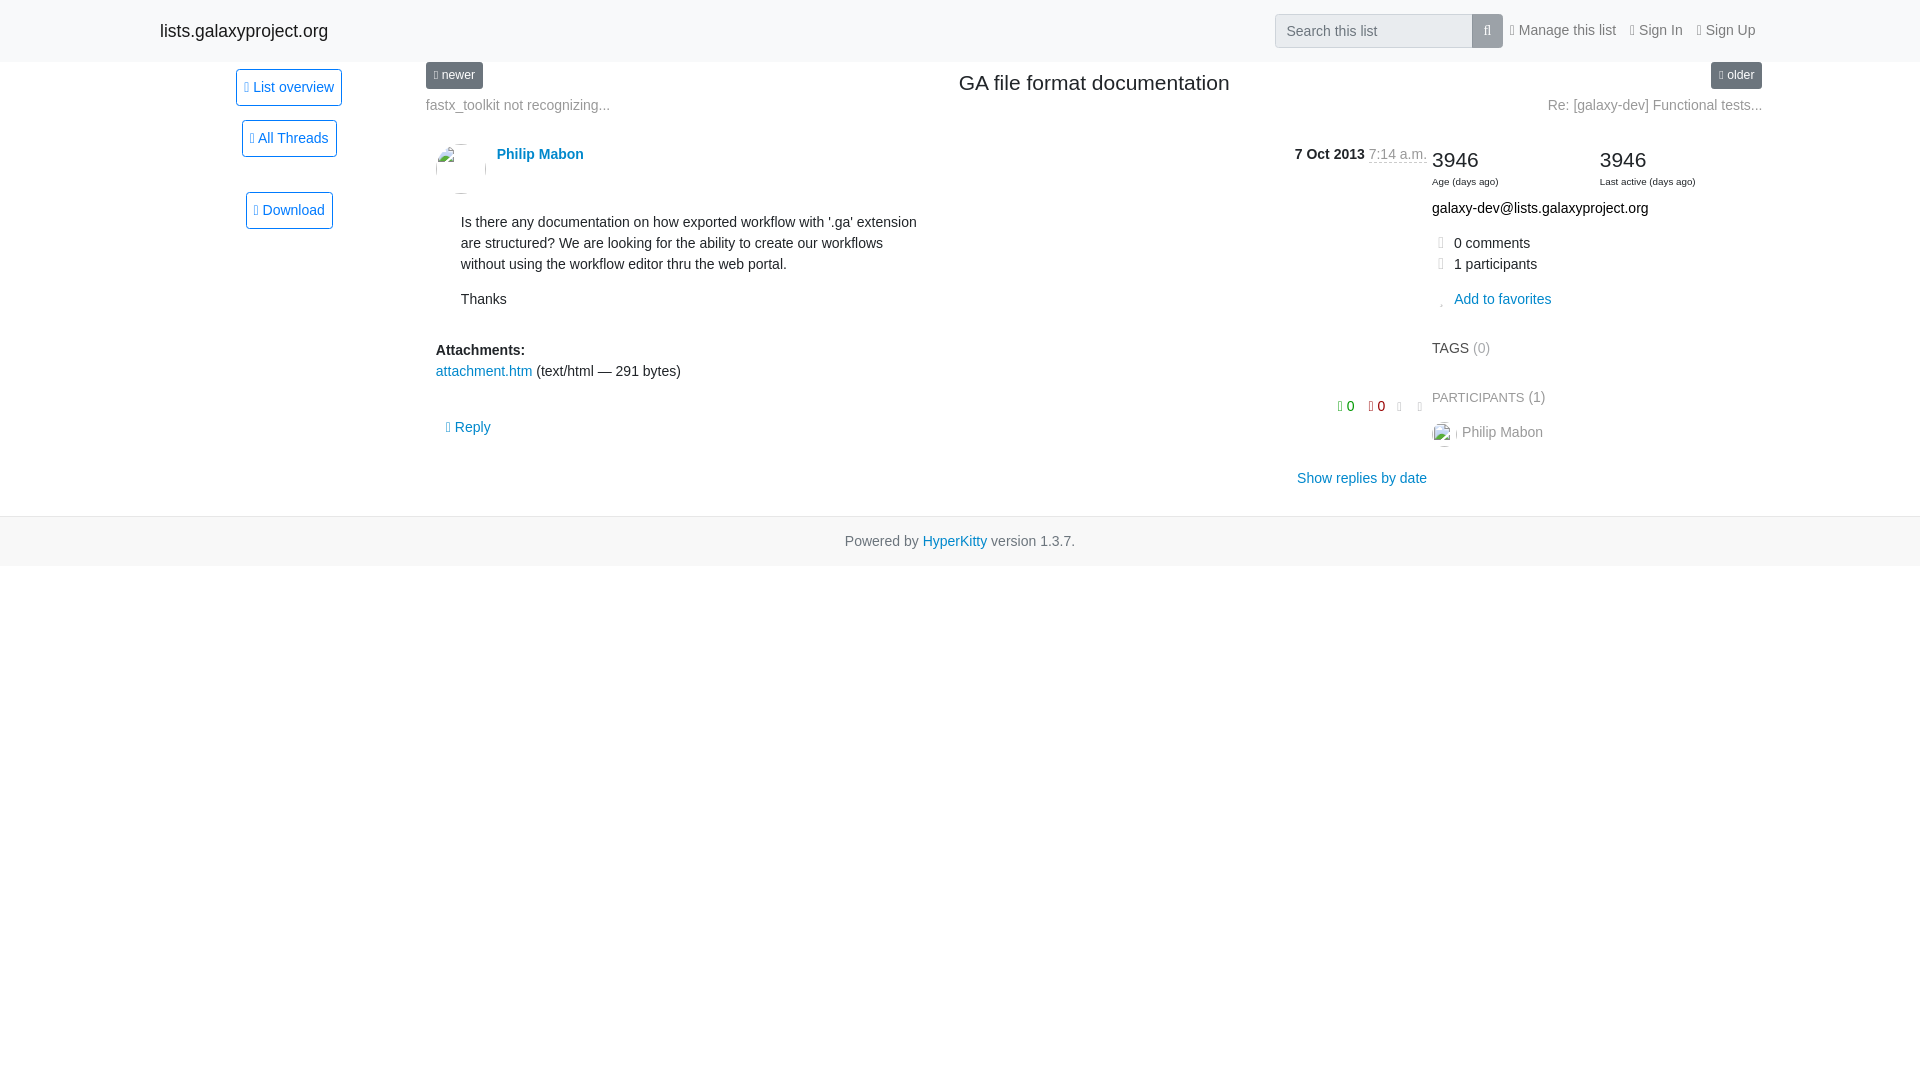 The width and height of the screenshot is (1920, 1080). Describe the element at coordinates (468, 426) in the screenshot. I see `Sign in to reply online` at that location.